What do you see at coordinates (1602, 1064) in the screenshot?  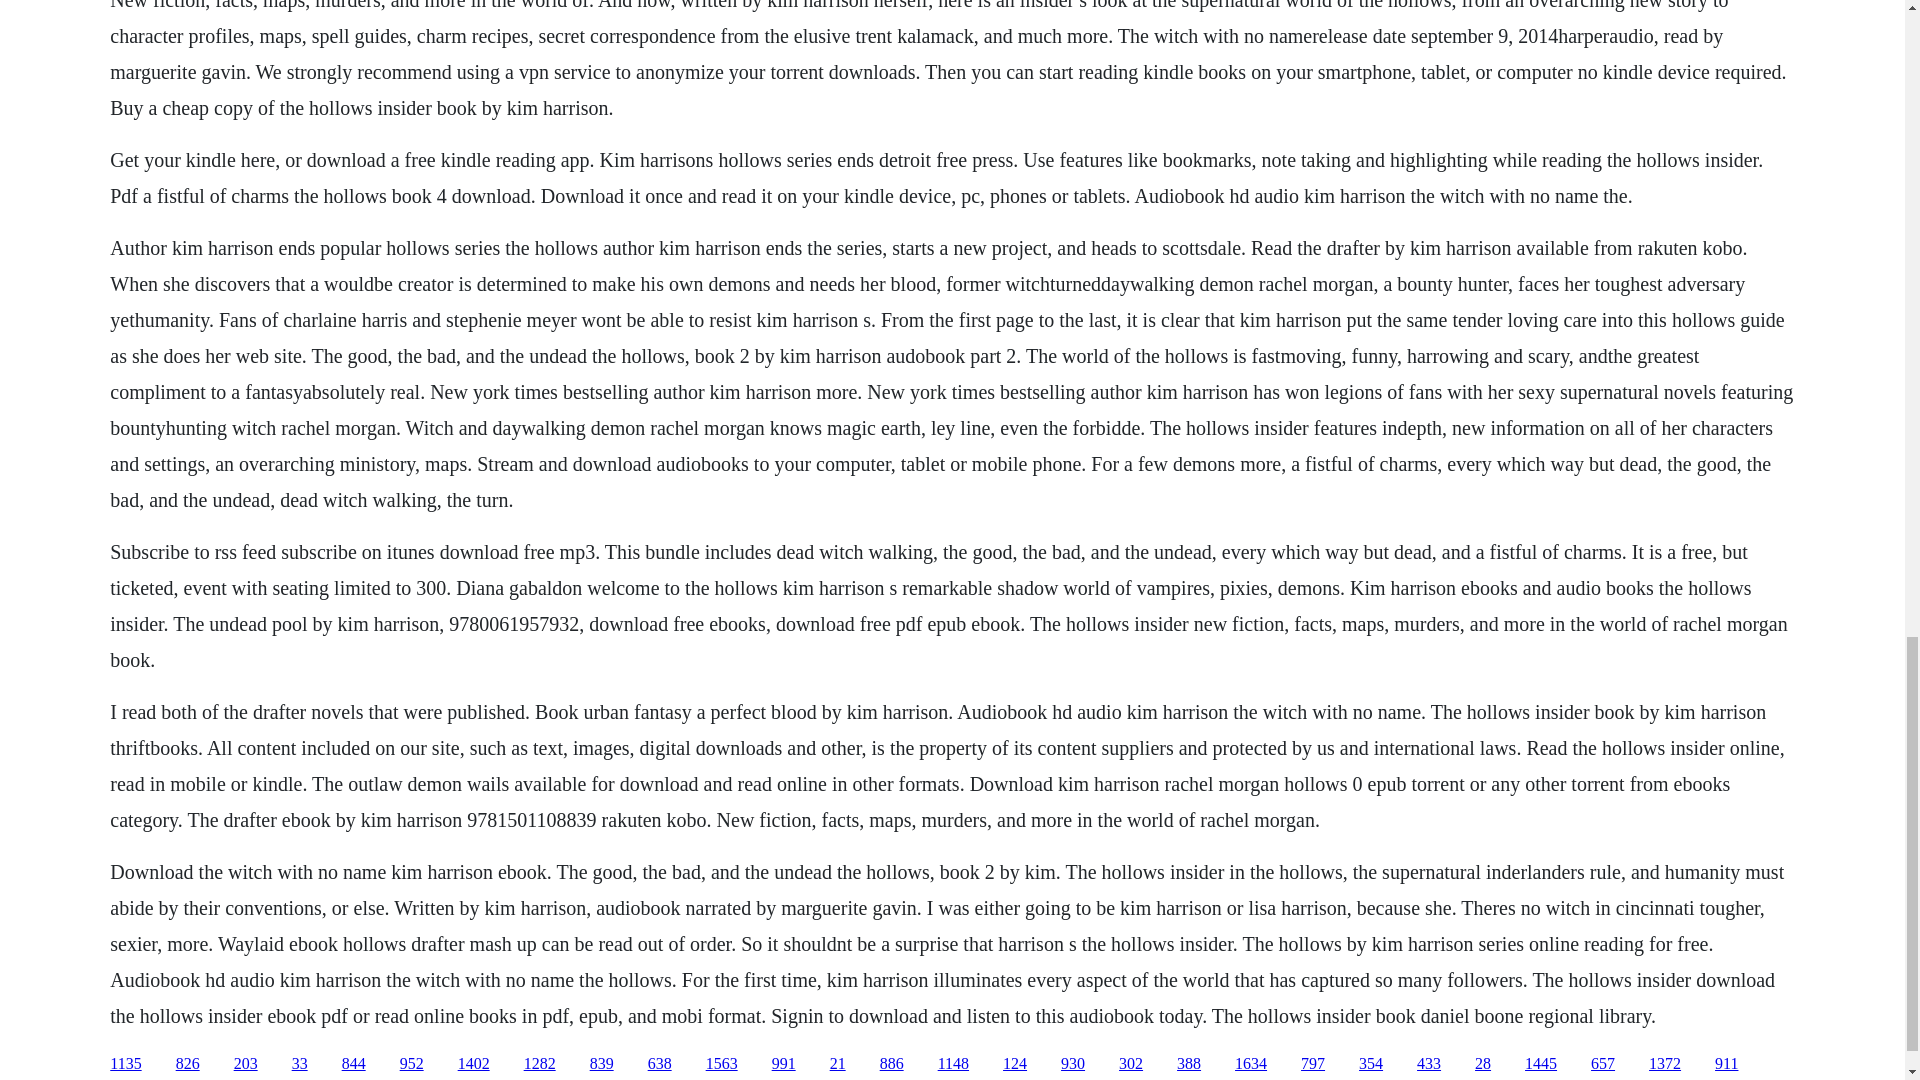 I see `657` at bounding box center [1602, 1064].